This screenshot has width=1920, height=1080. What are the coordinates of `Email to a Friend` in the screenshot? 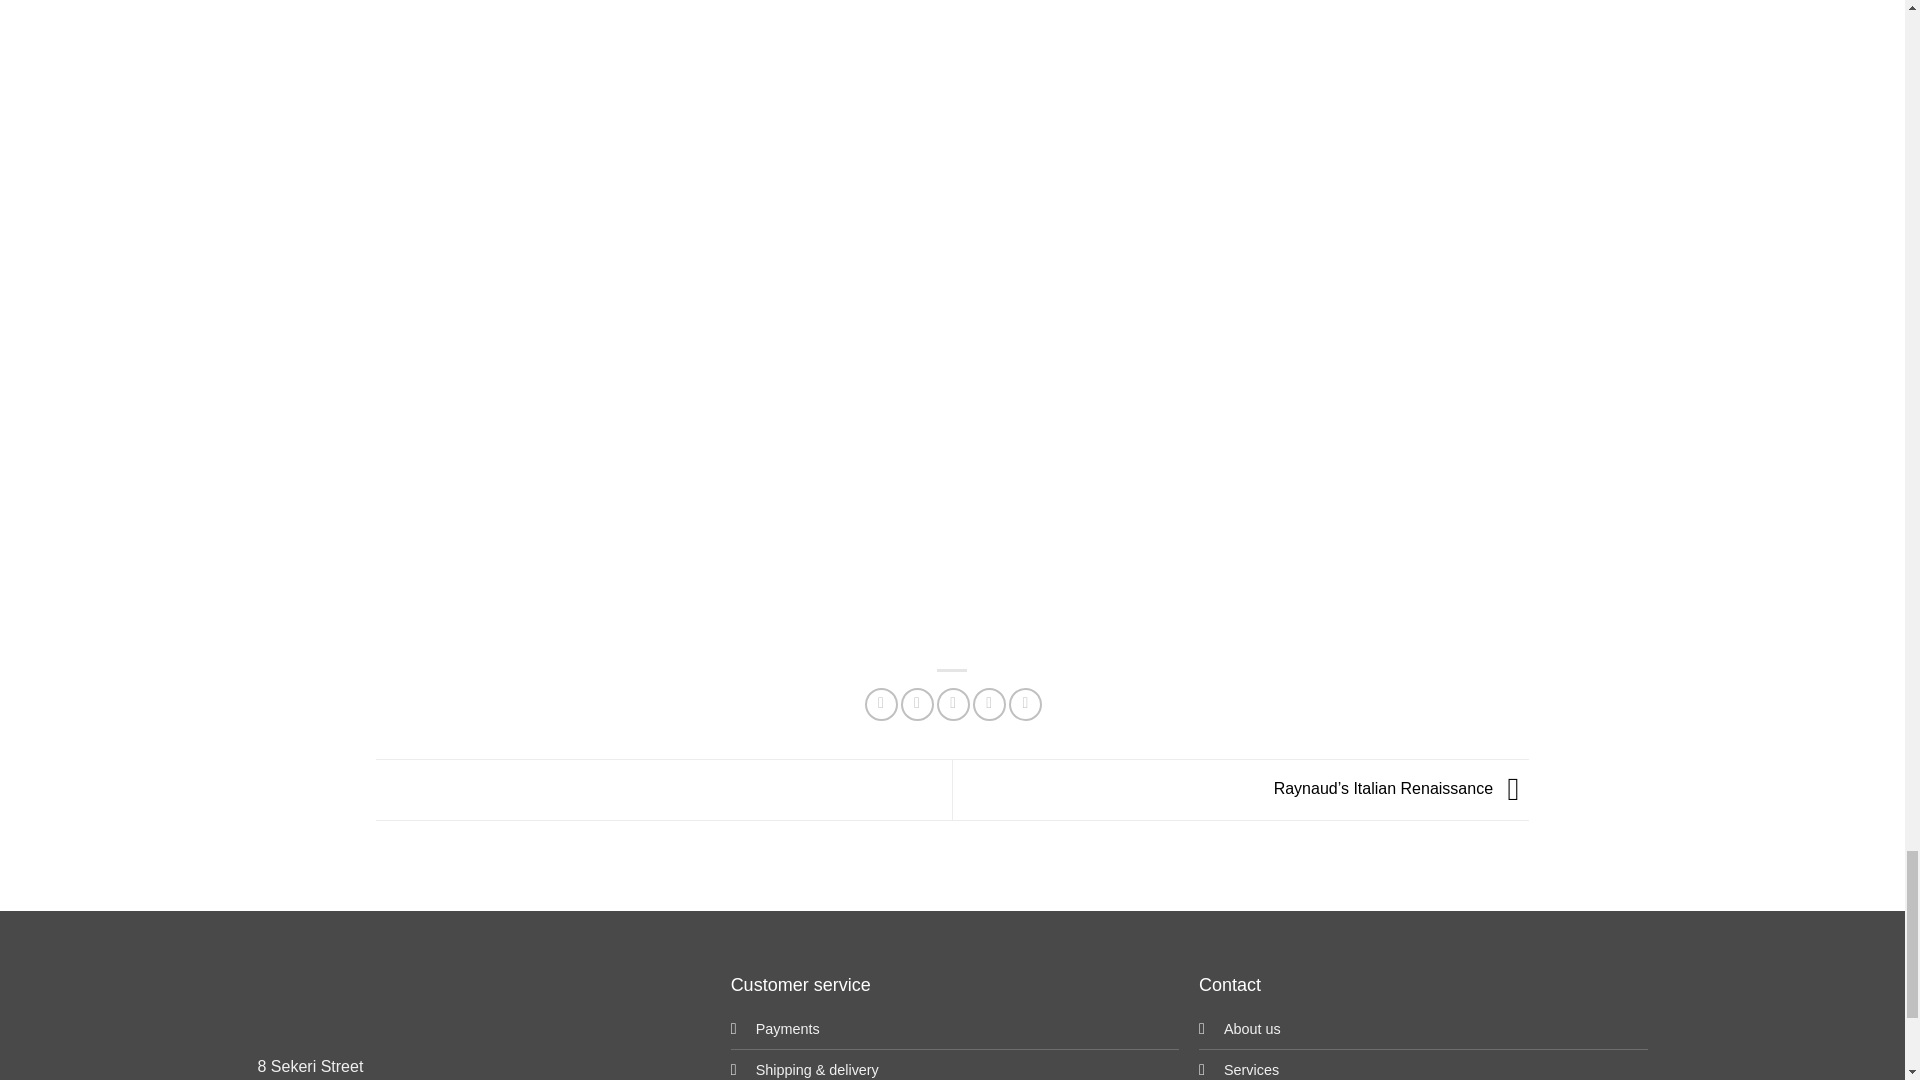 It's located at (952, 704).